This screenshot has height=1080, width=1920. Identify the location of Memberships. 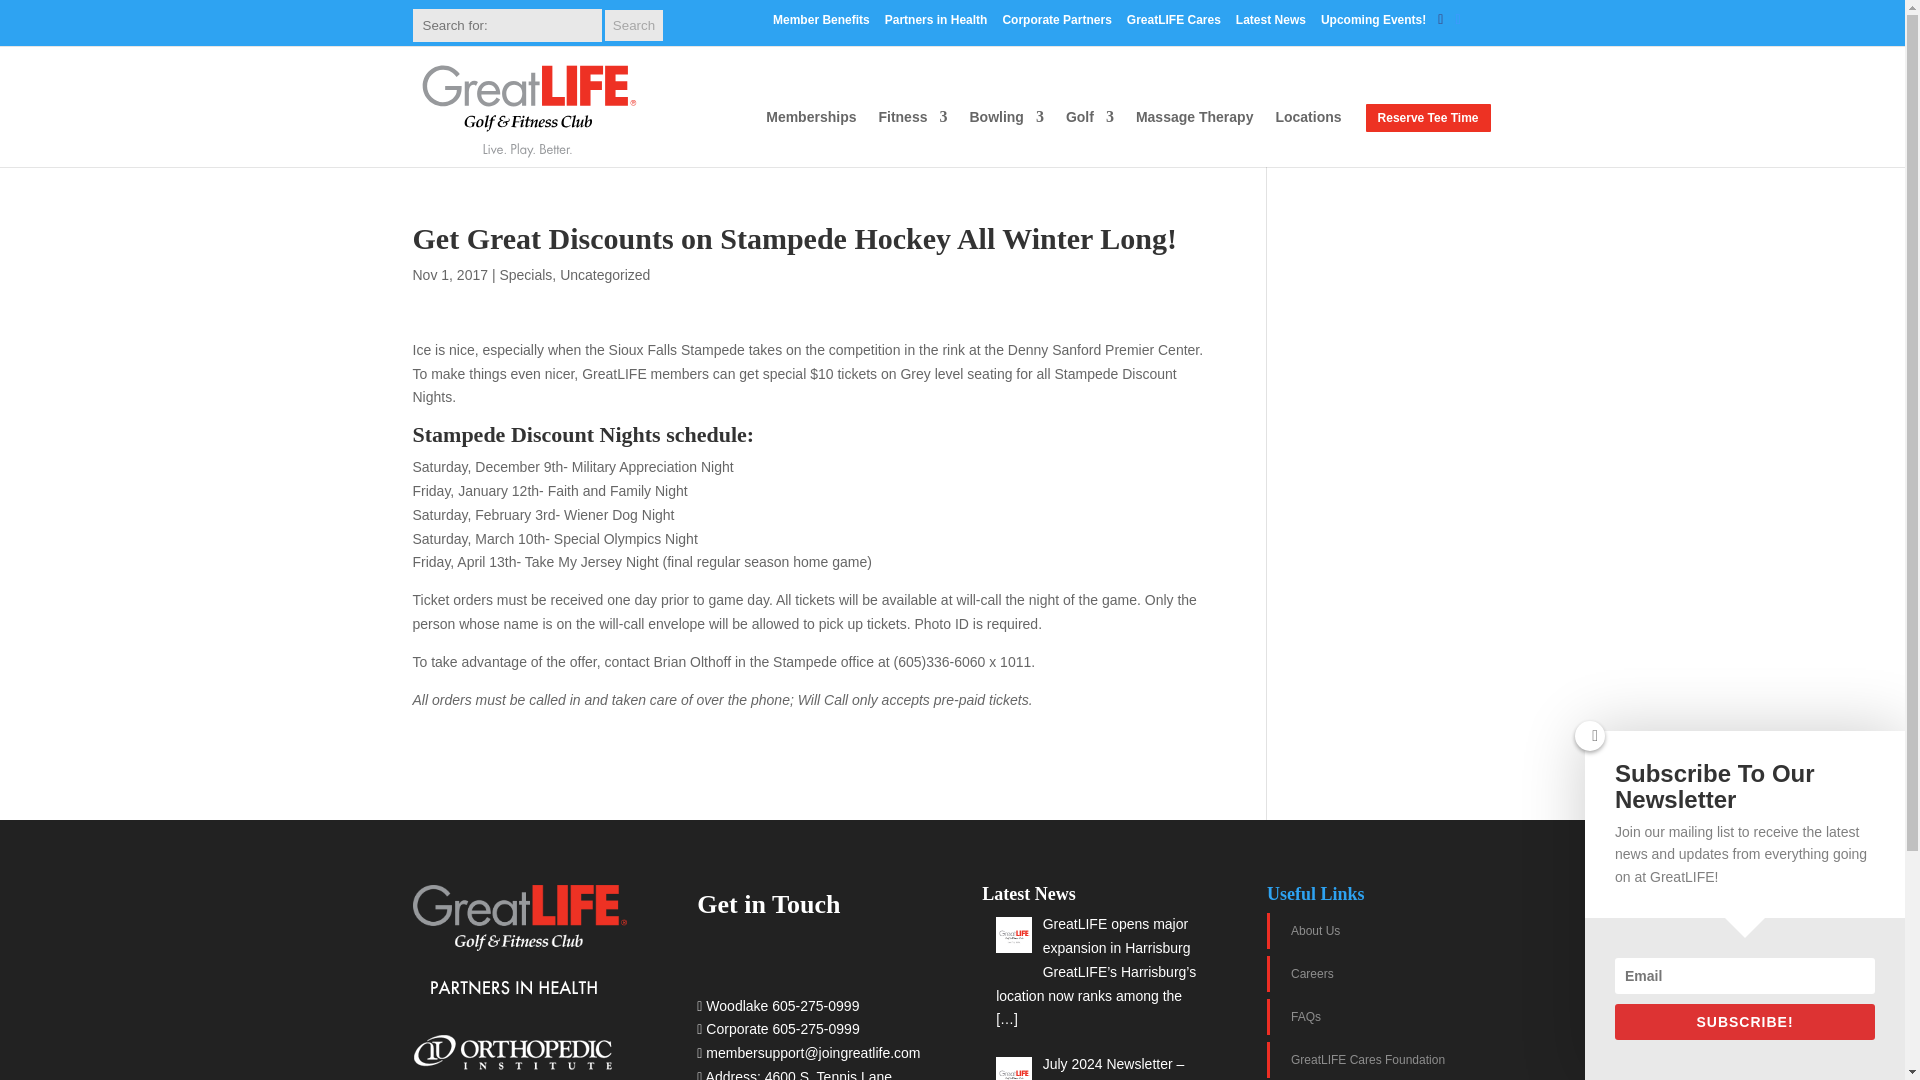
(811, 133).